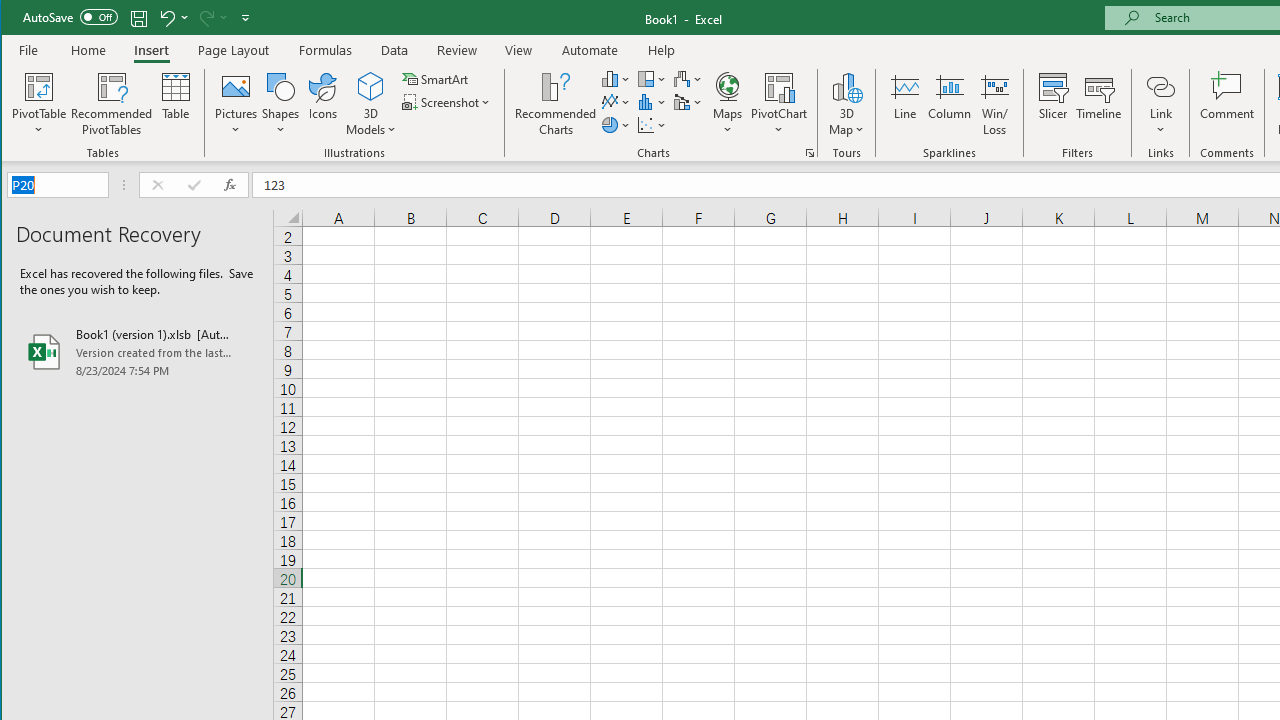  What do you see at coordinates (904, 104) in the screenshot?
I see `Line` at bounding box center [904, 104].